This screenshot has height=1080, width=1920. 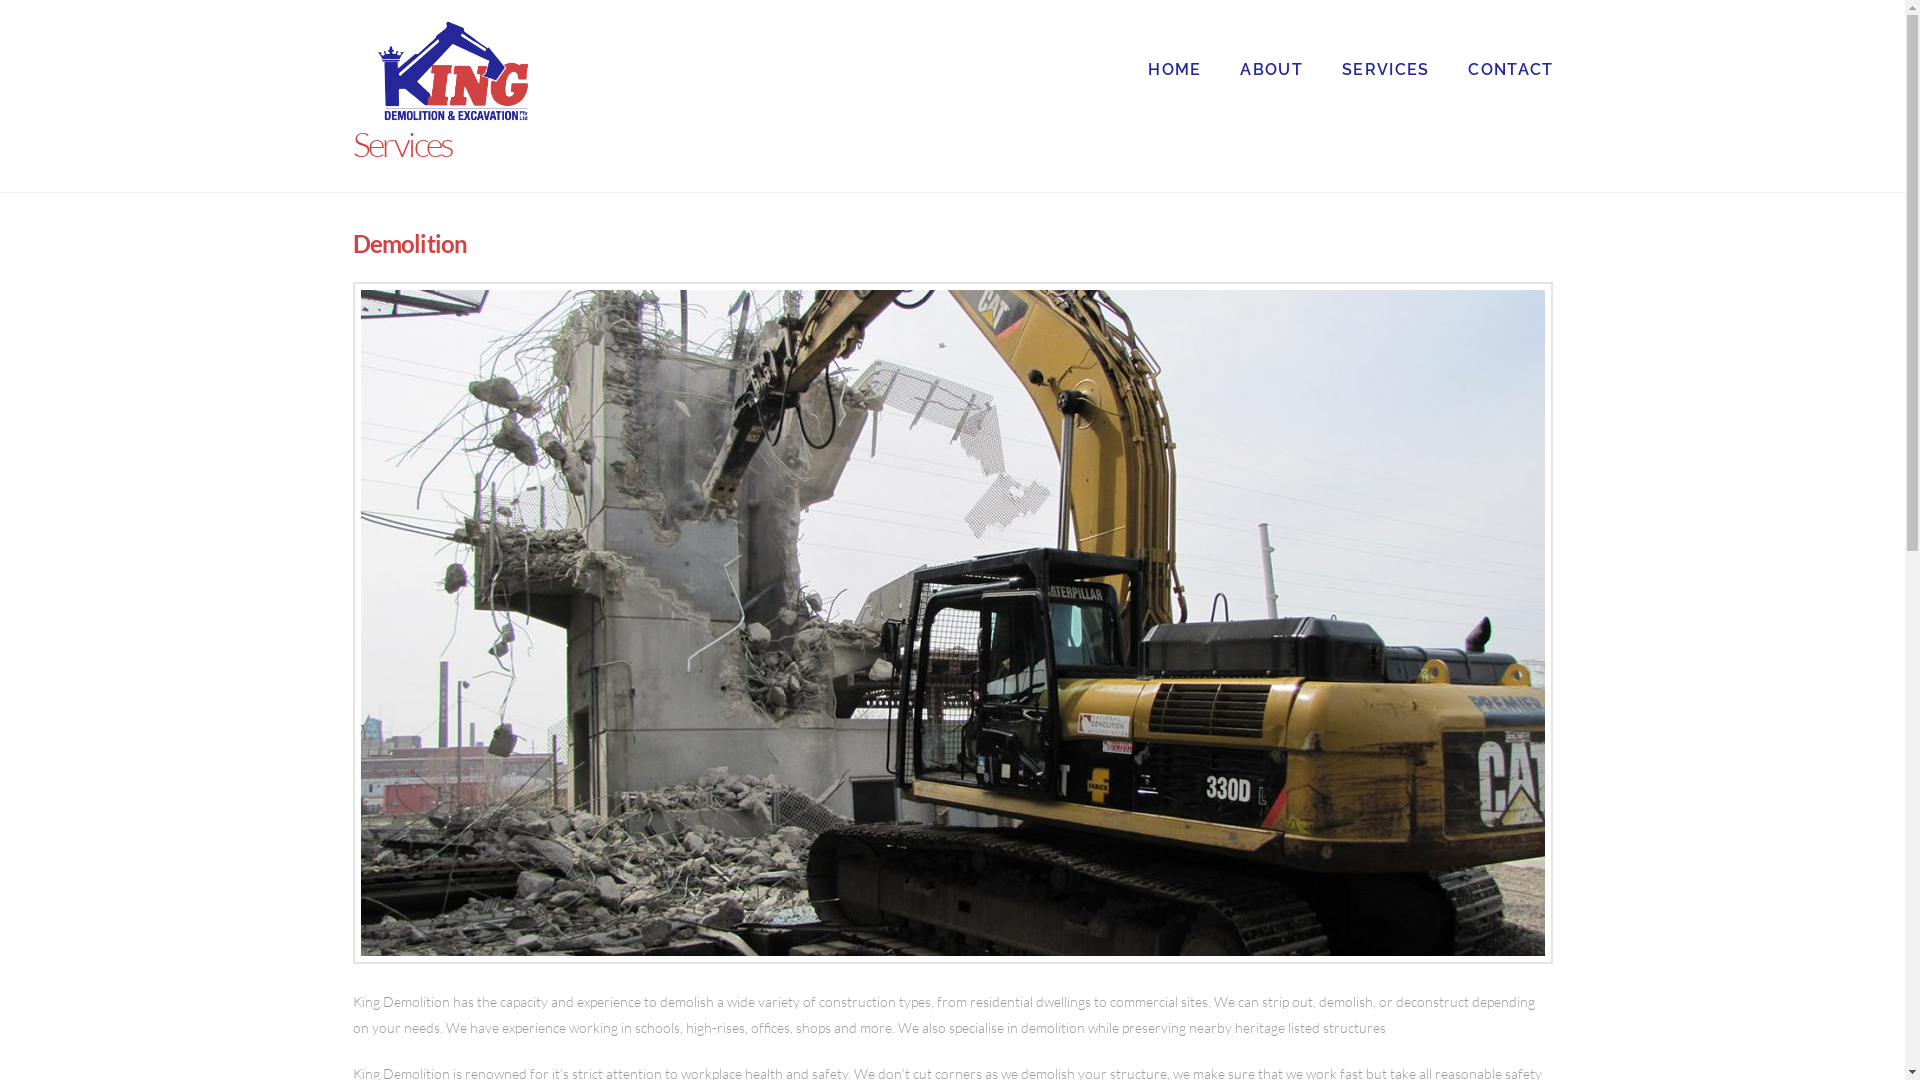 I want to click on HOME, so click(x=1174, y=40).